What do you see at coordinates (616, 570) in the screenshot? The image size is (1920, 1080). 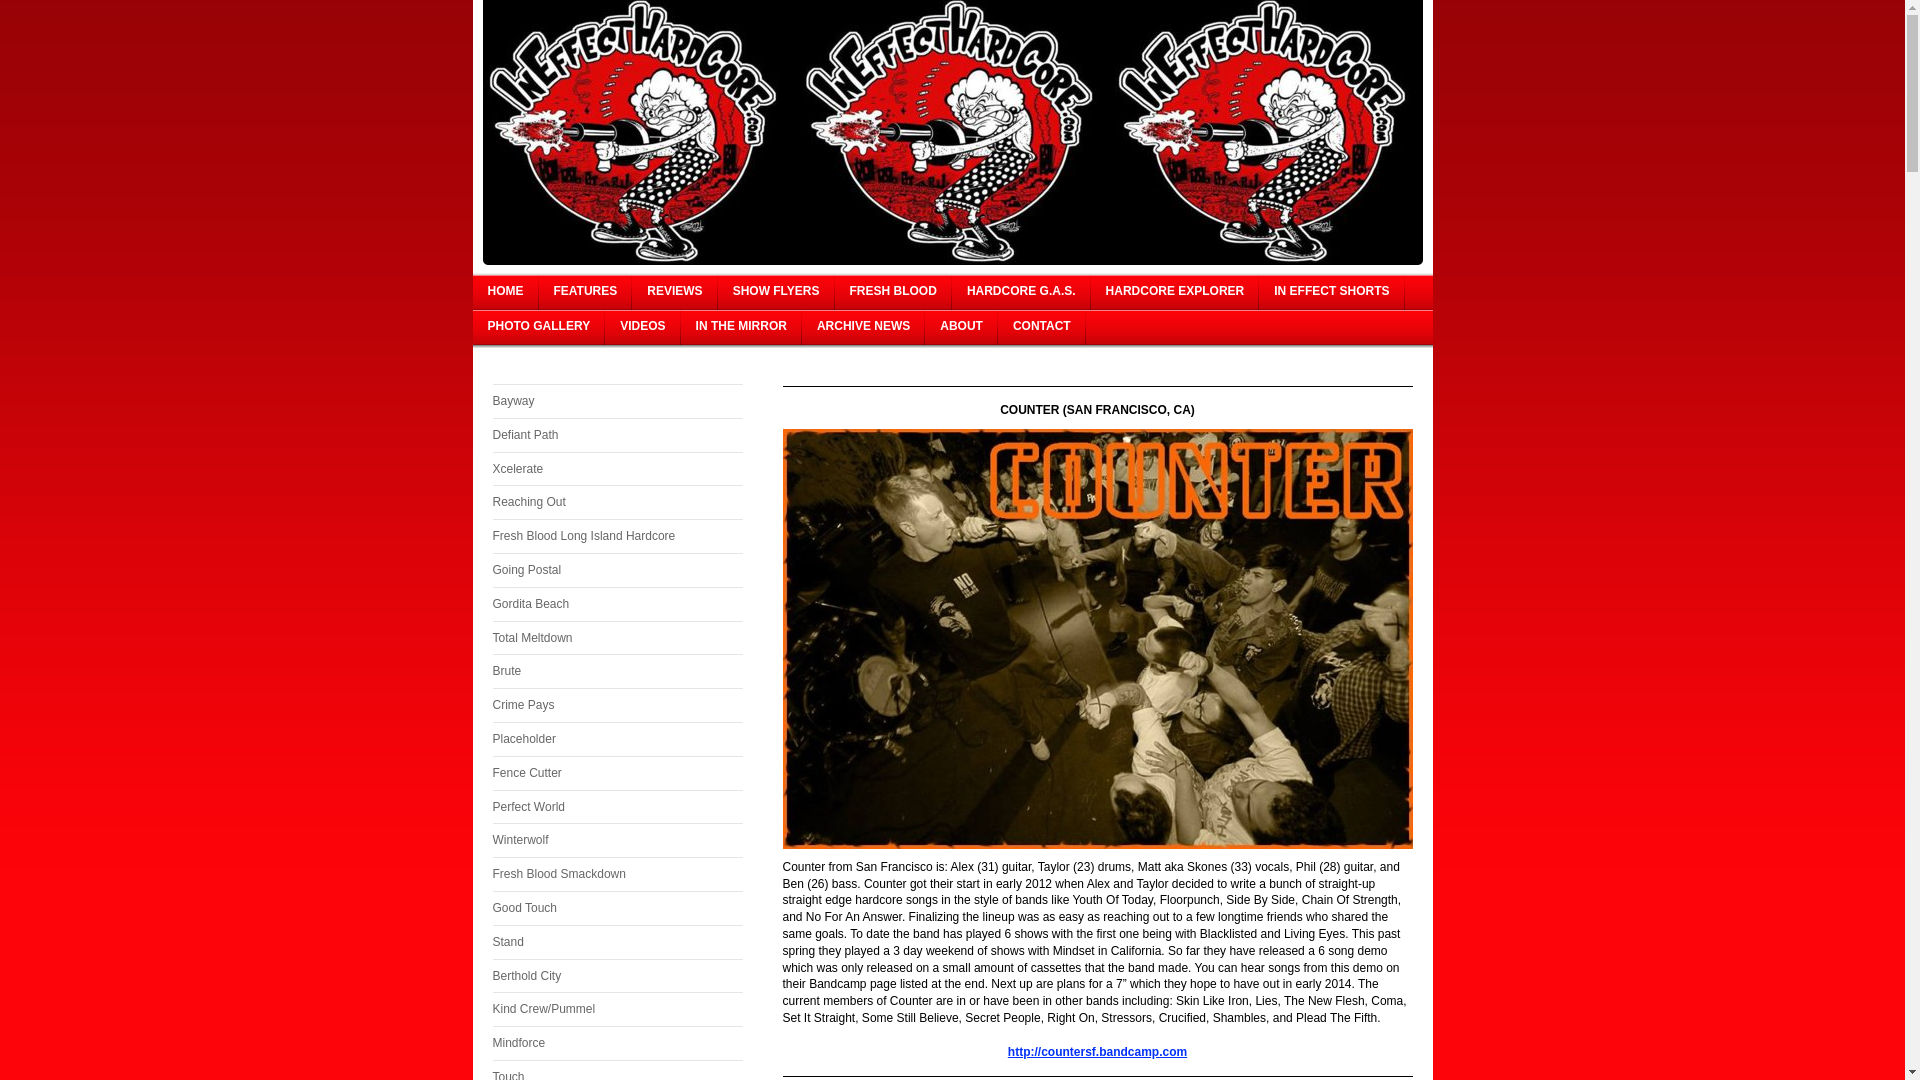 I see `Going Postal` at bounding box center [616, 570].